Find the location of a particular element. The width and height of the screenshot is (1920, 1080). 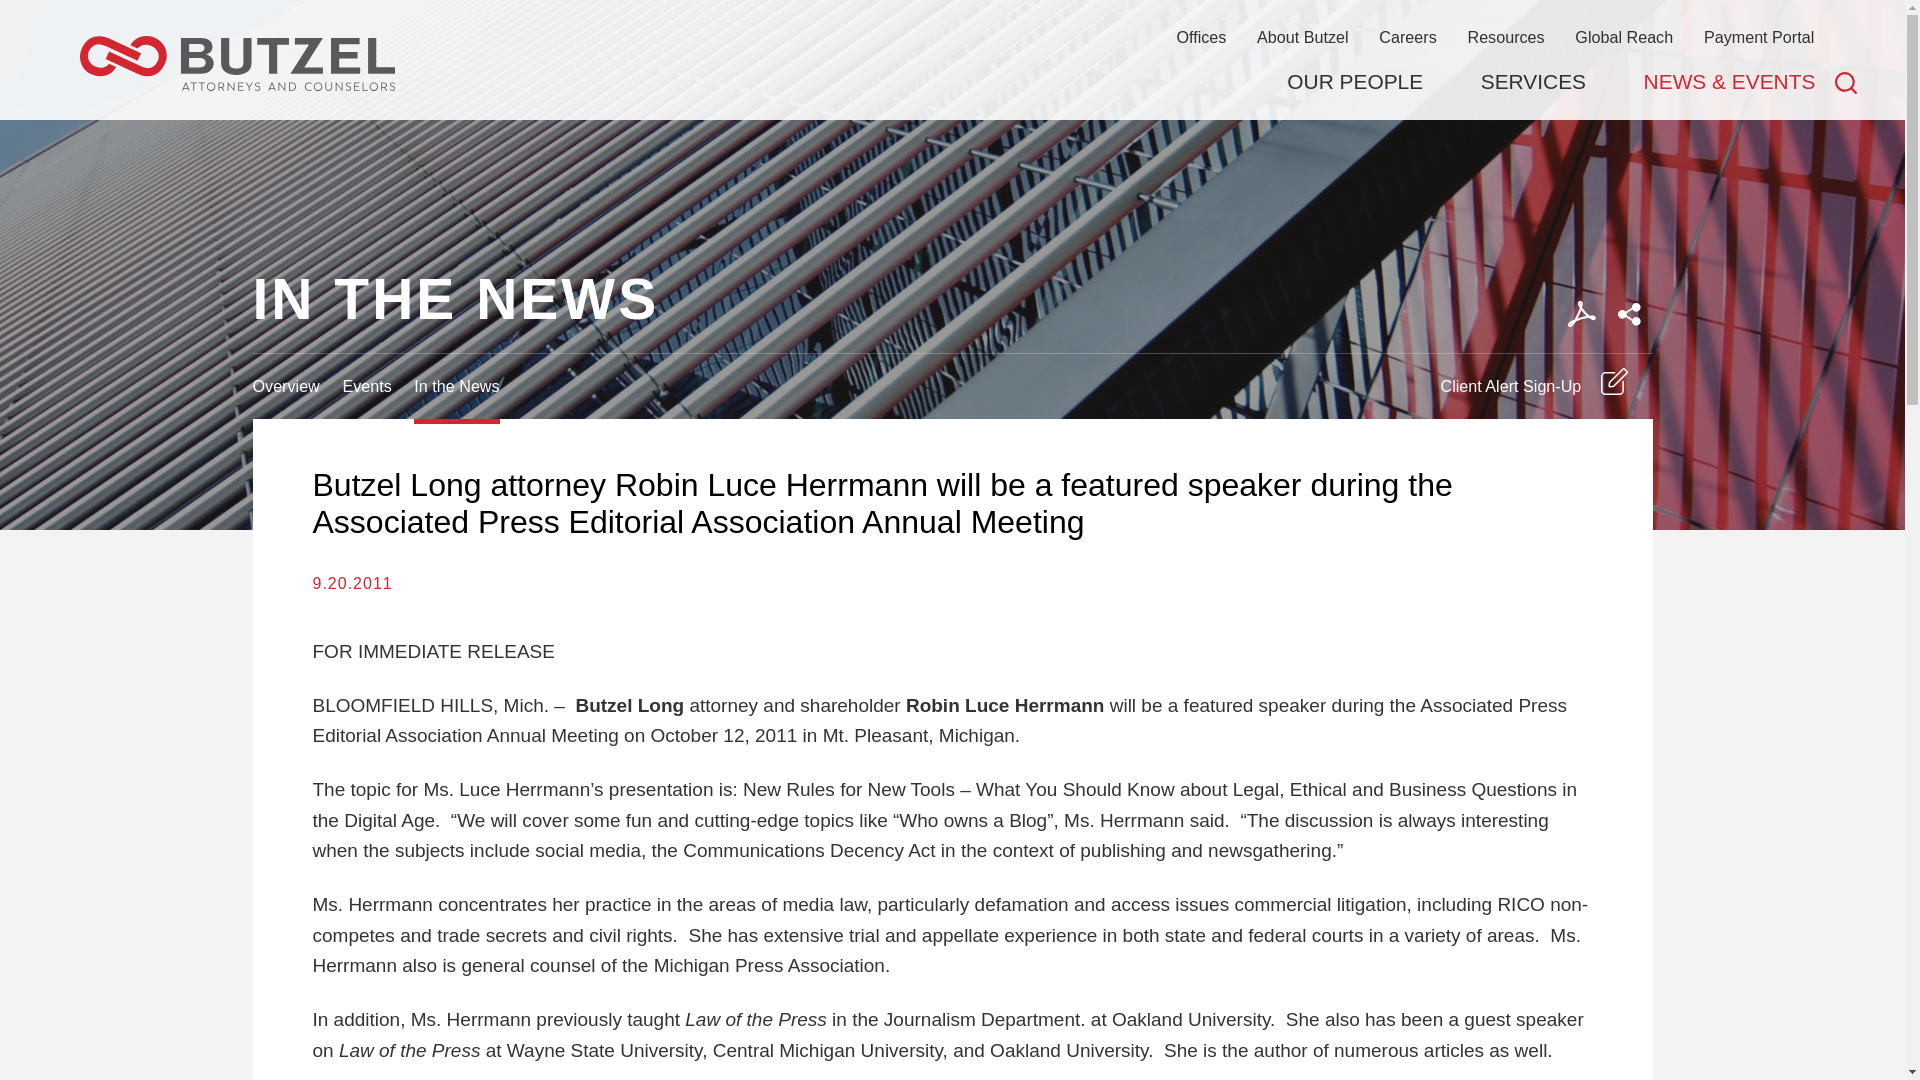

OUR PEOPLE is located at coordinates (1354, 82).